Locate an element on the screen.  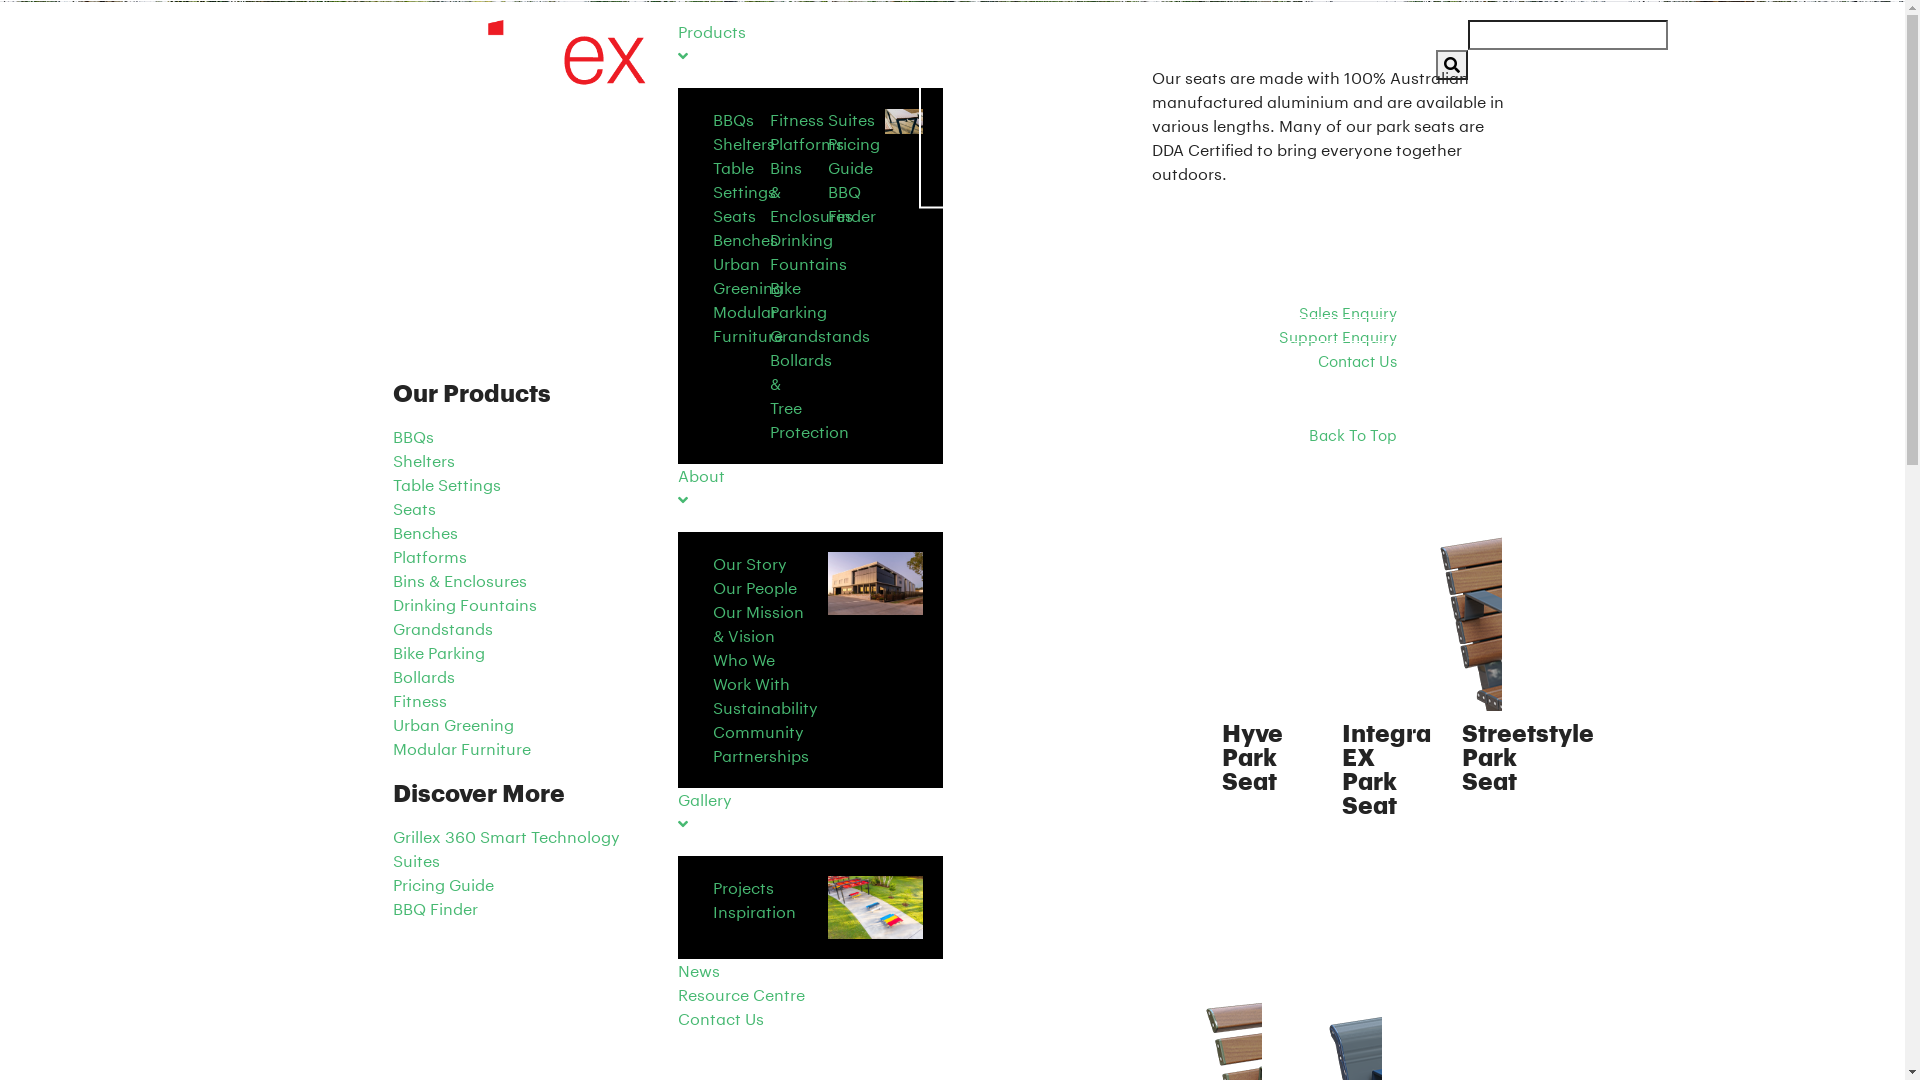
Platforms is located at coordinates (807, 144).